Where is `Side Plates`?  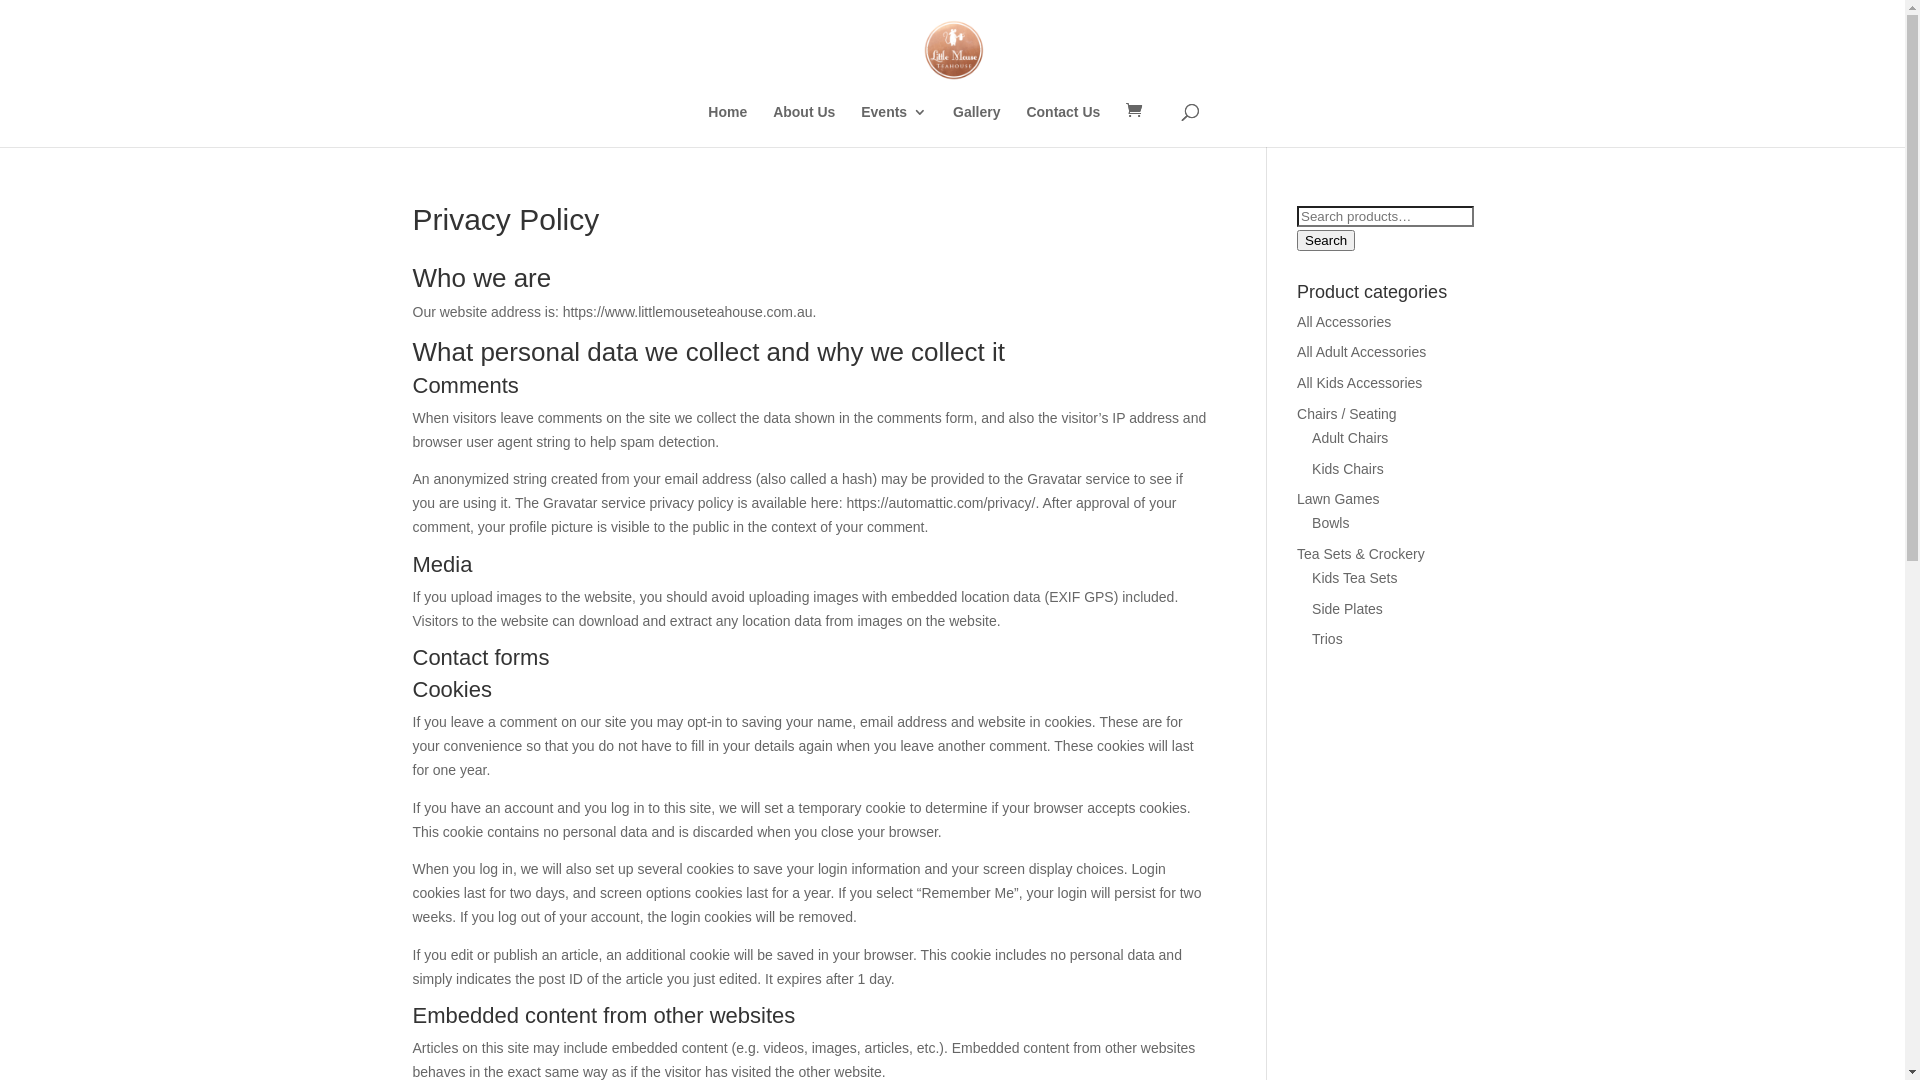 Side Plates is located at coordinates (1348, 609).